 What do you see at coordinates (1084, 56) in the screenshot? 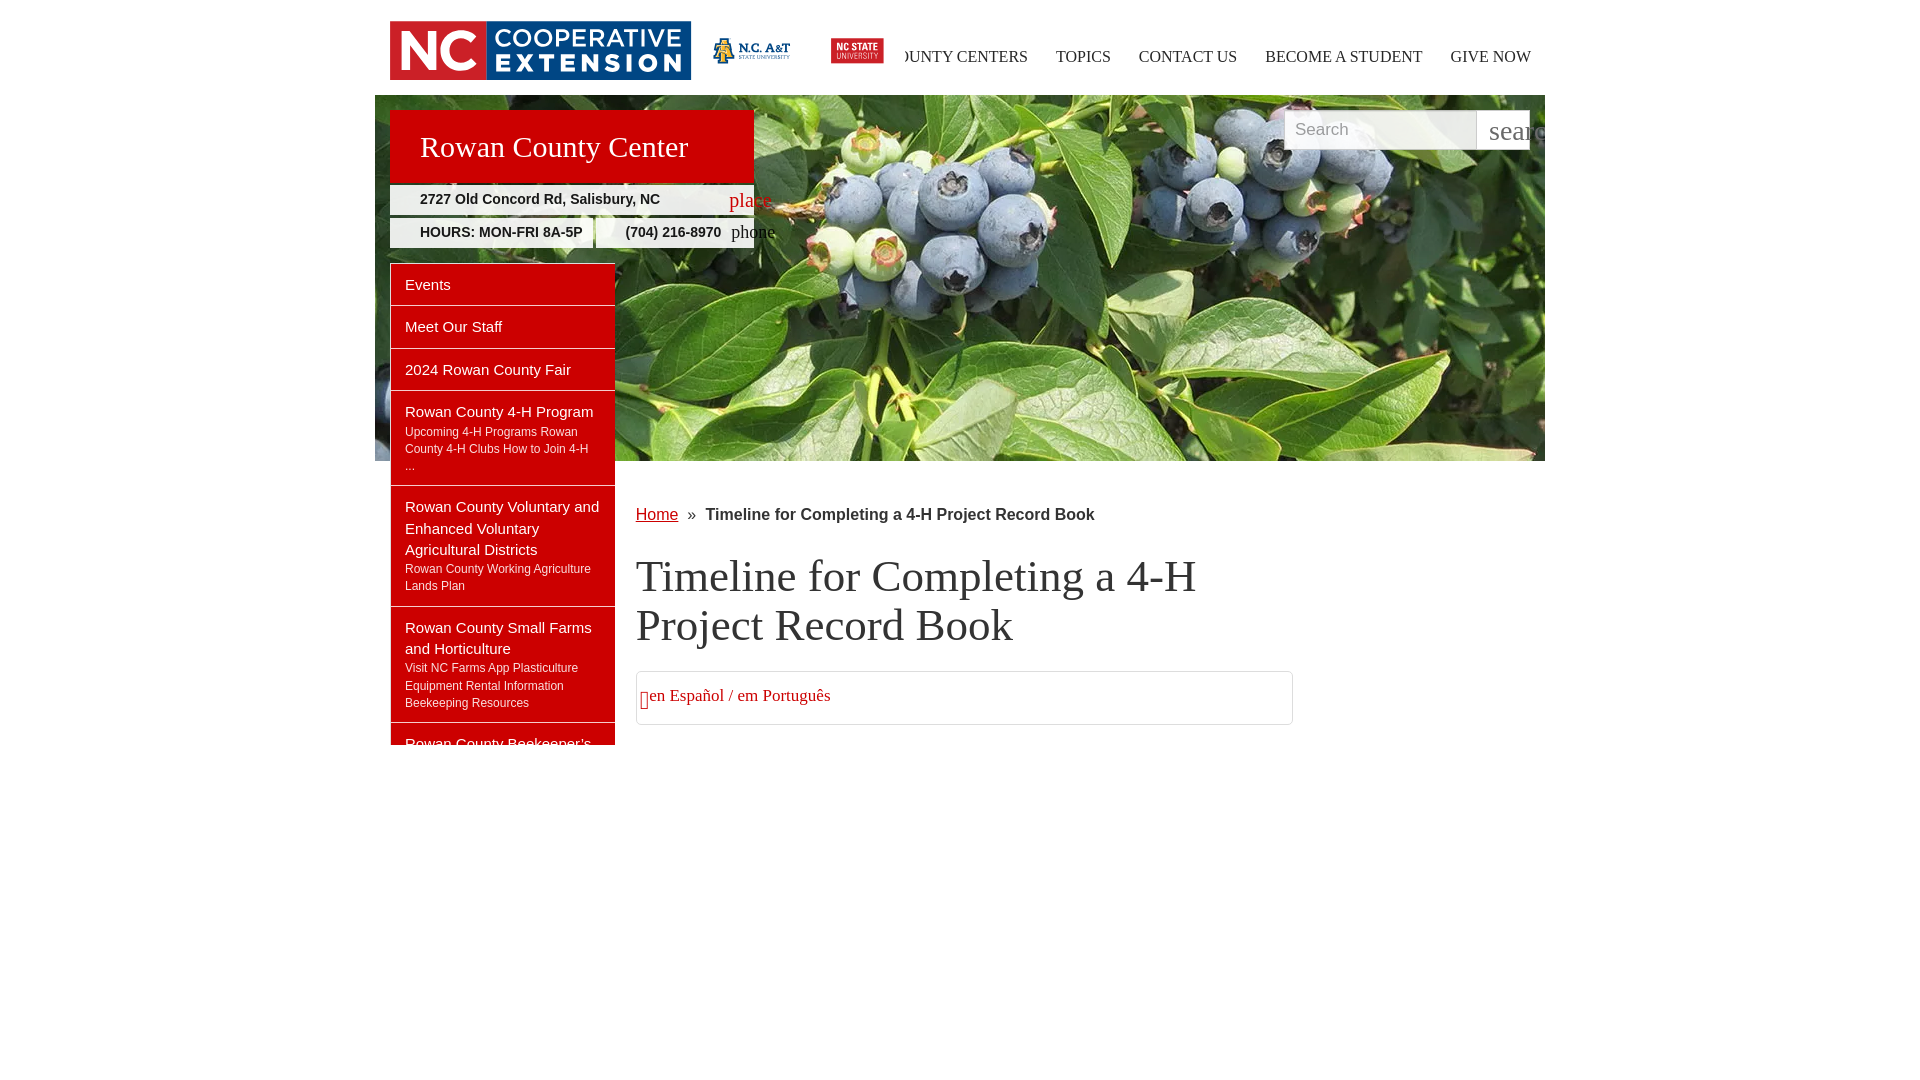
I see `TOPICS` at bounding box center [1084, 56].